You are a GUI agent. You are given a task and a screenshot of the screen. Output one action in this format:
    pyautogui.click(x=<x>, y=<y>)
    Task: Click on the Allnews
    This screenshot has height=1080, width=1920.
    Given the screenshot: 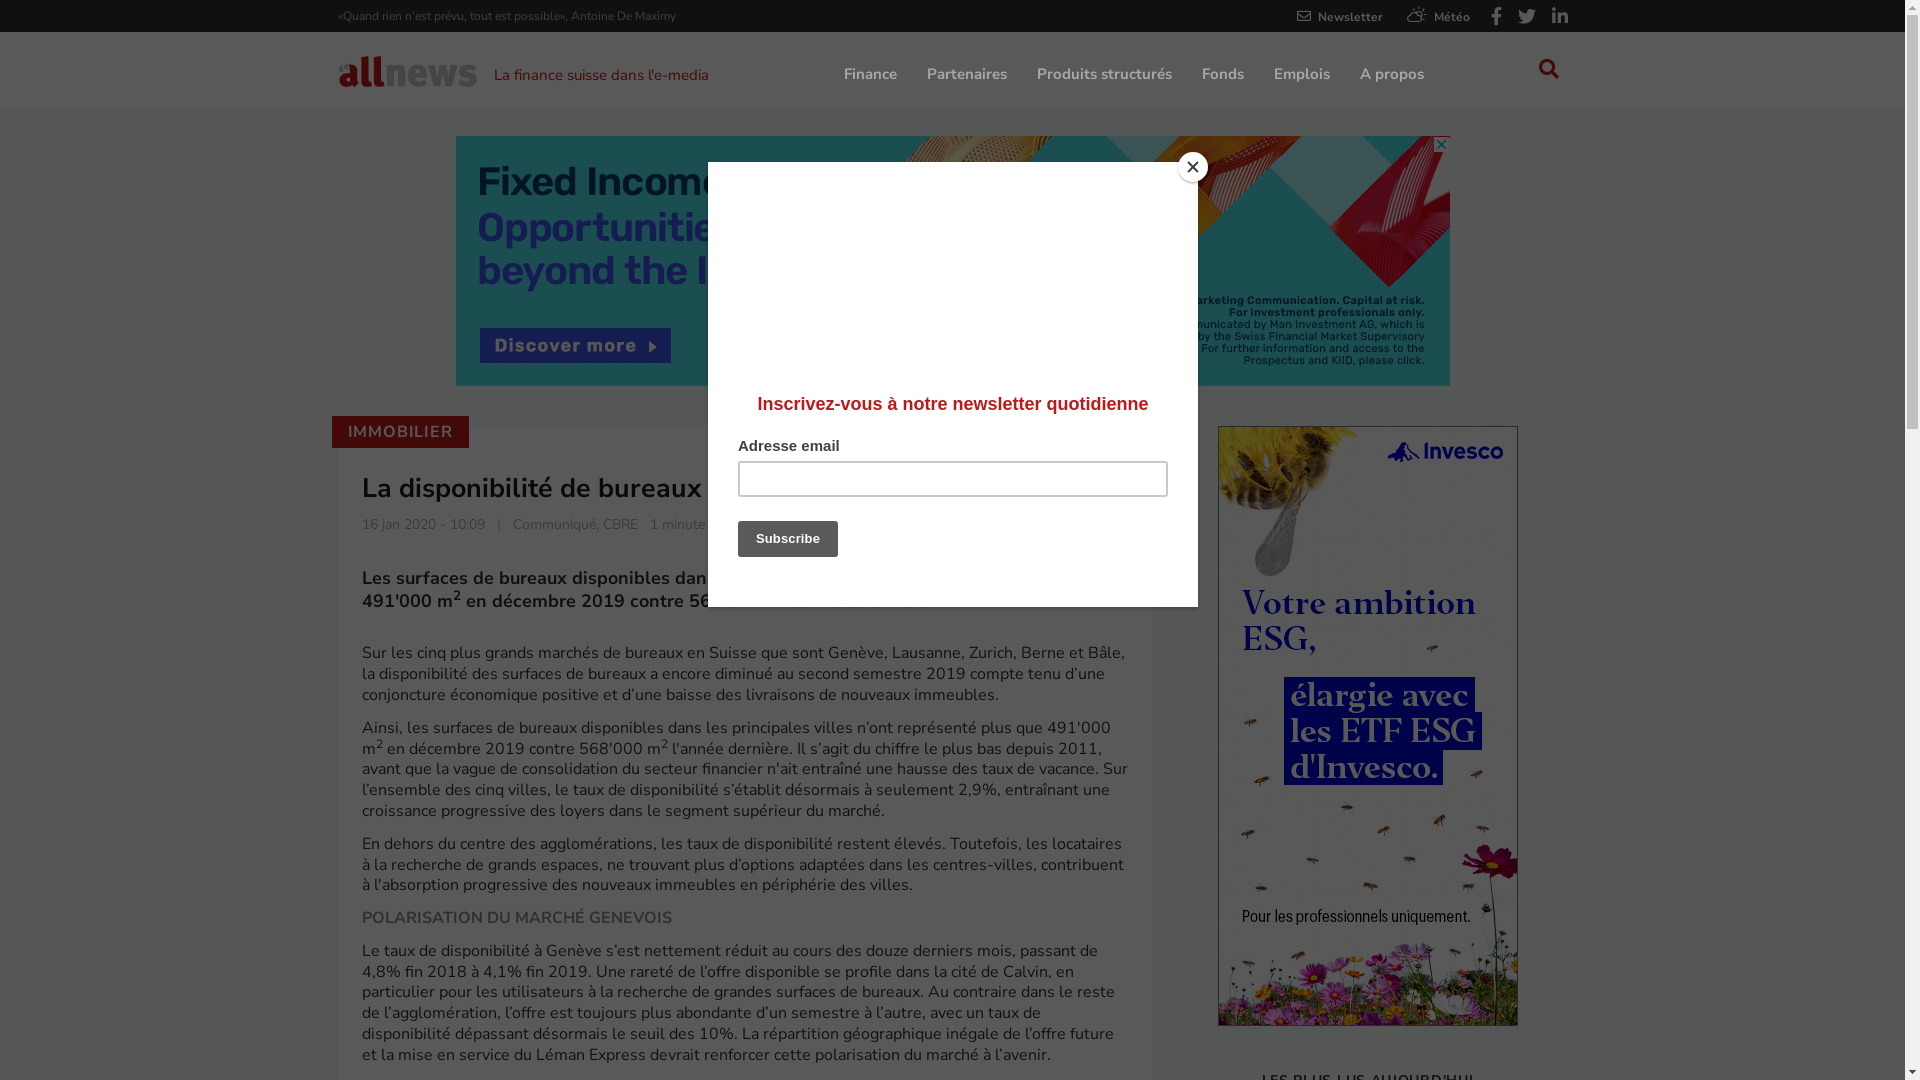 What is the action you would take?
    pyautogui.click(x=408, y=70)
    